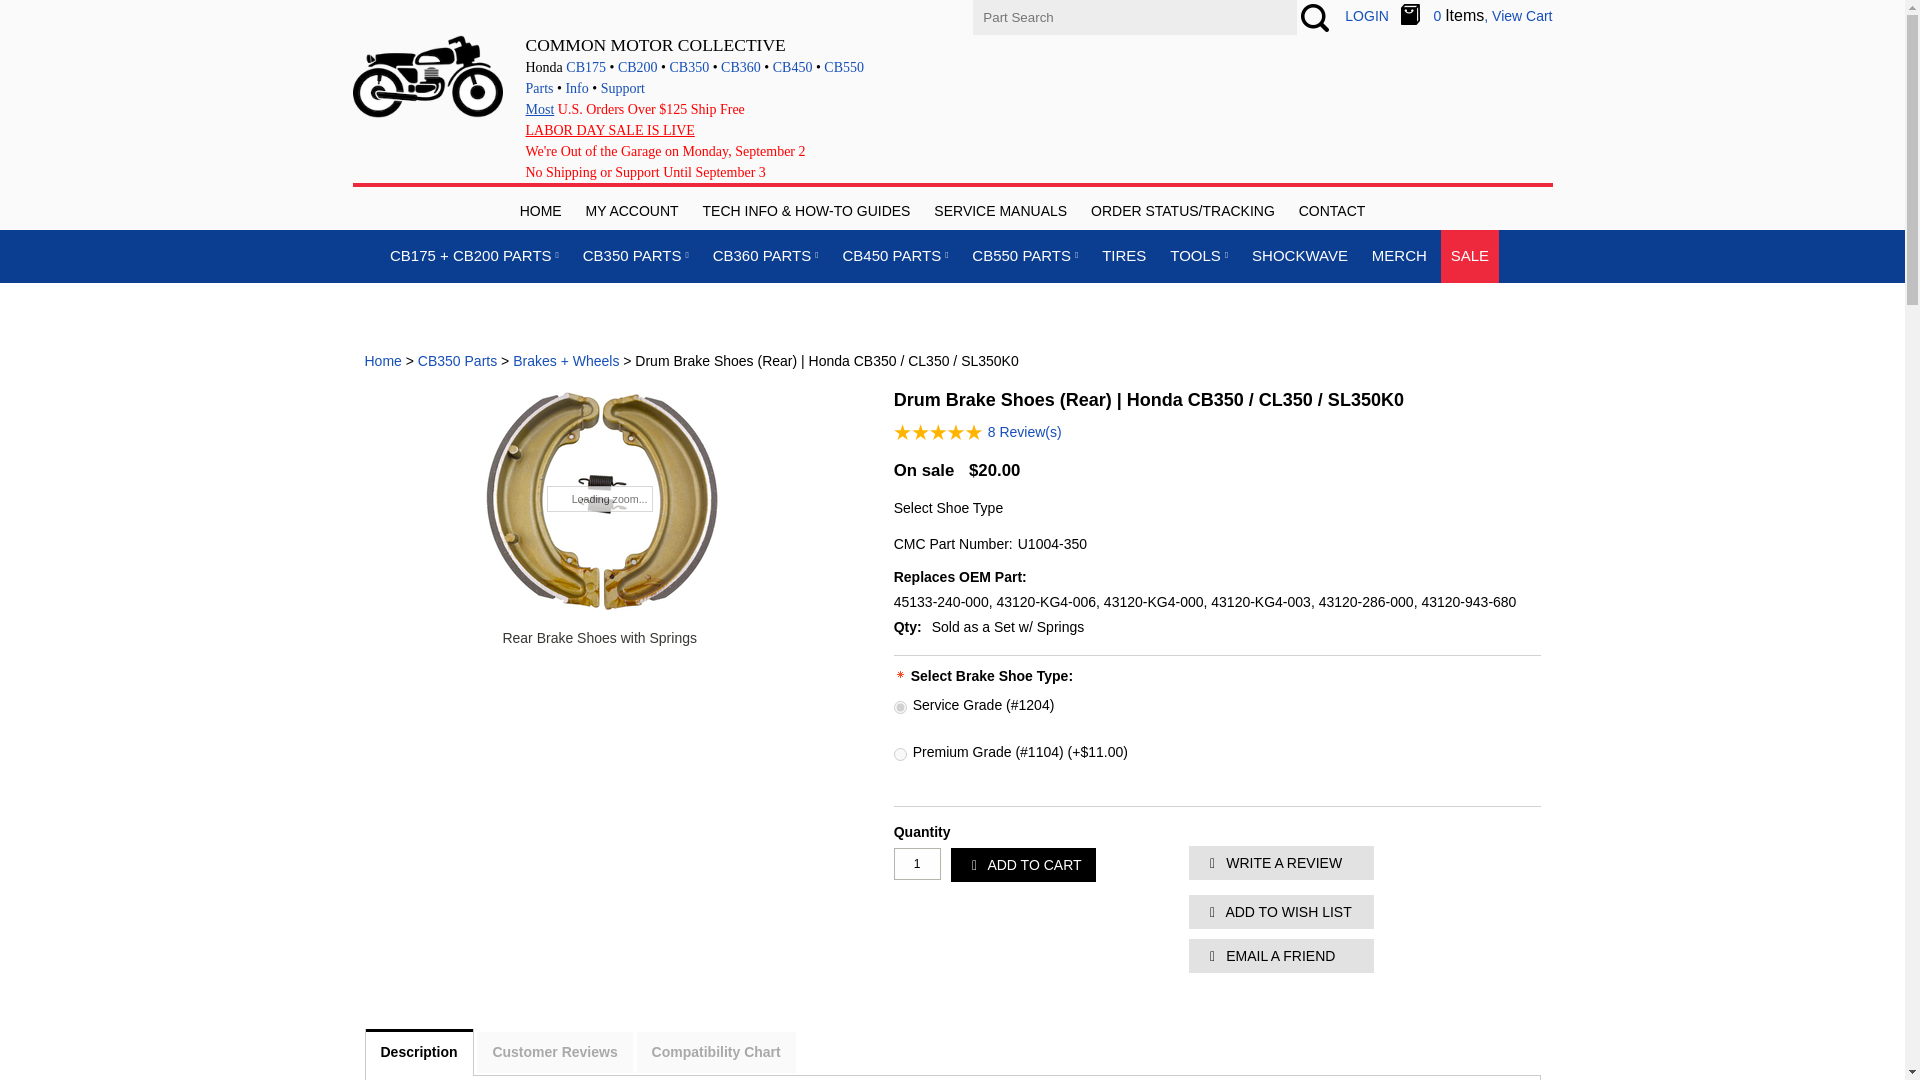  Describe the element at coordinates (844, 67) in the screenshot. I see `CB550` at that location.